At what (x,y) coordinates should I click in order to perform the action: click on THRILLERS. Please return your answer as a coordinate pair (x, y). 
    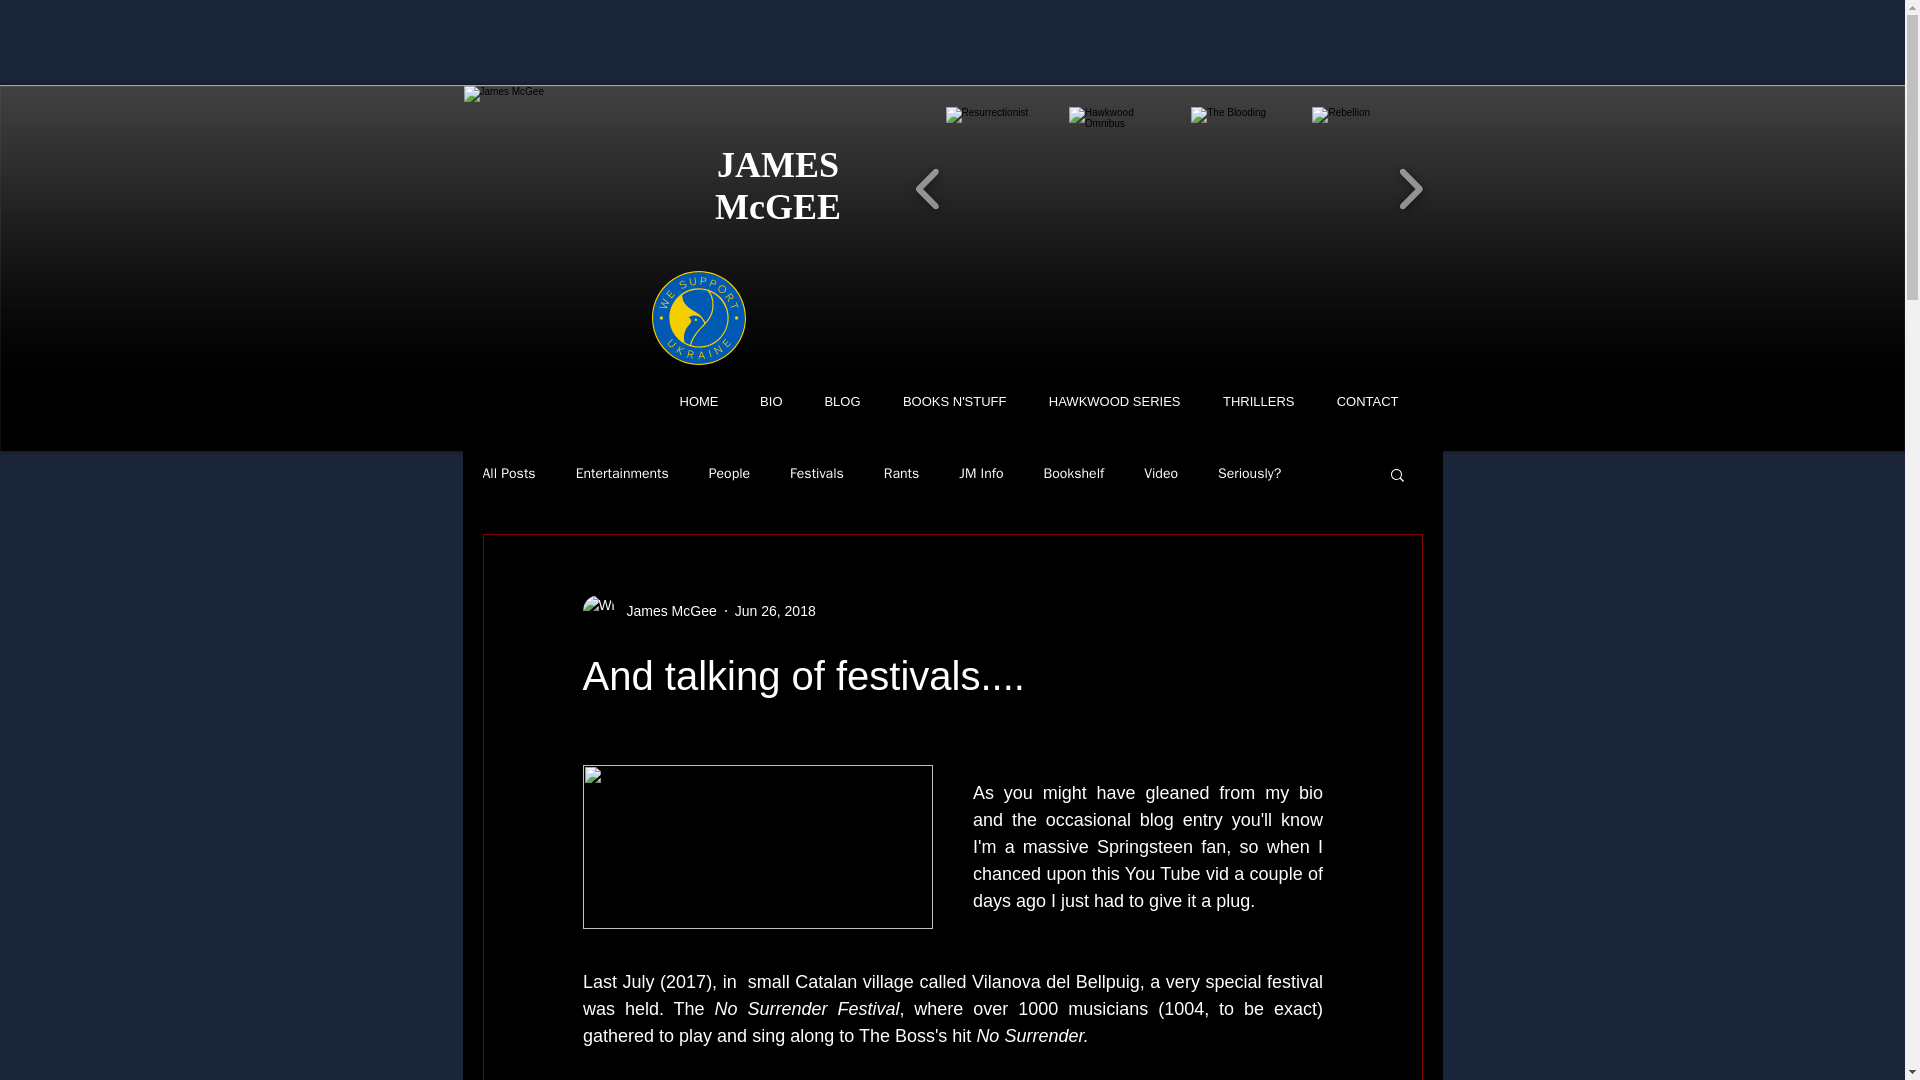
    Looking at the image, I should click on (1252, 400).